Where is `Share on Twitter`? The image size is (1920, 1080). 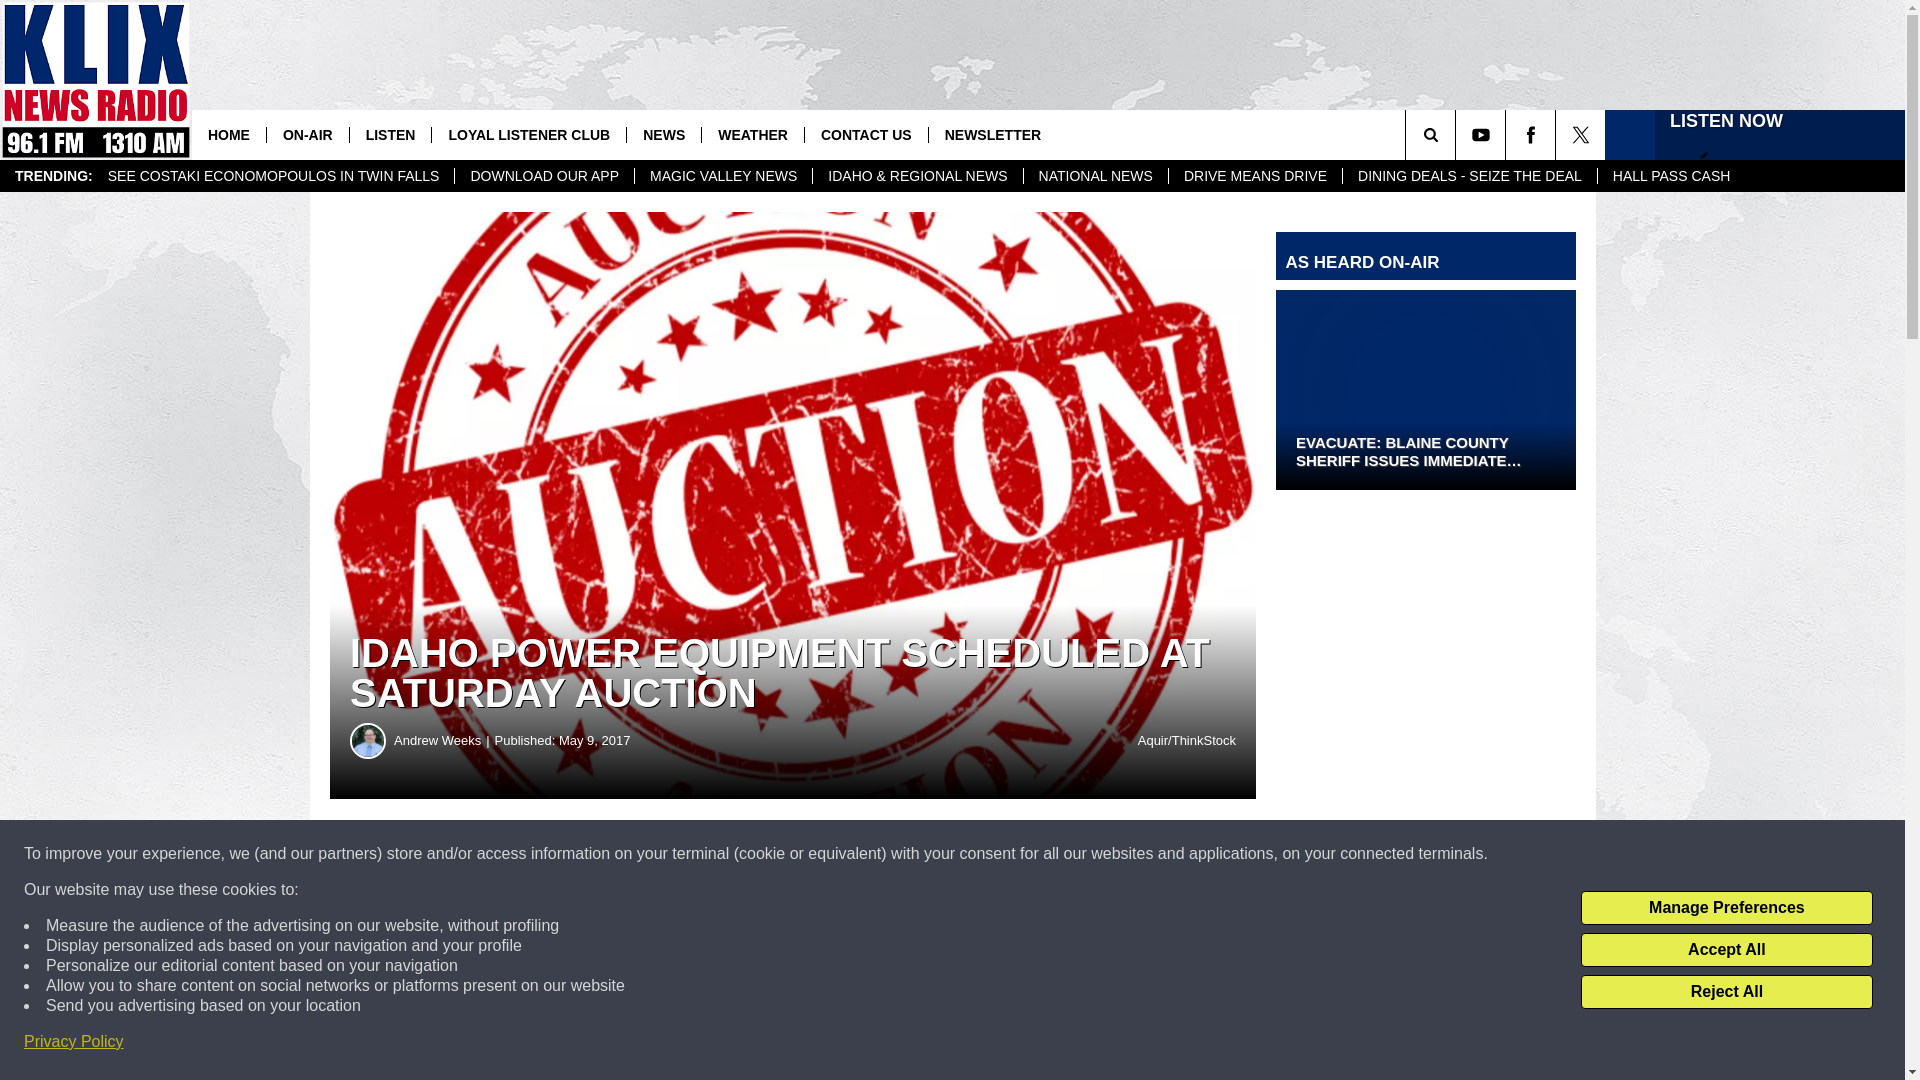 Share on Twitter is located at coordinates (978, 854).